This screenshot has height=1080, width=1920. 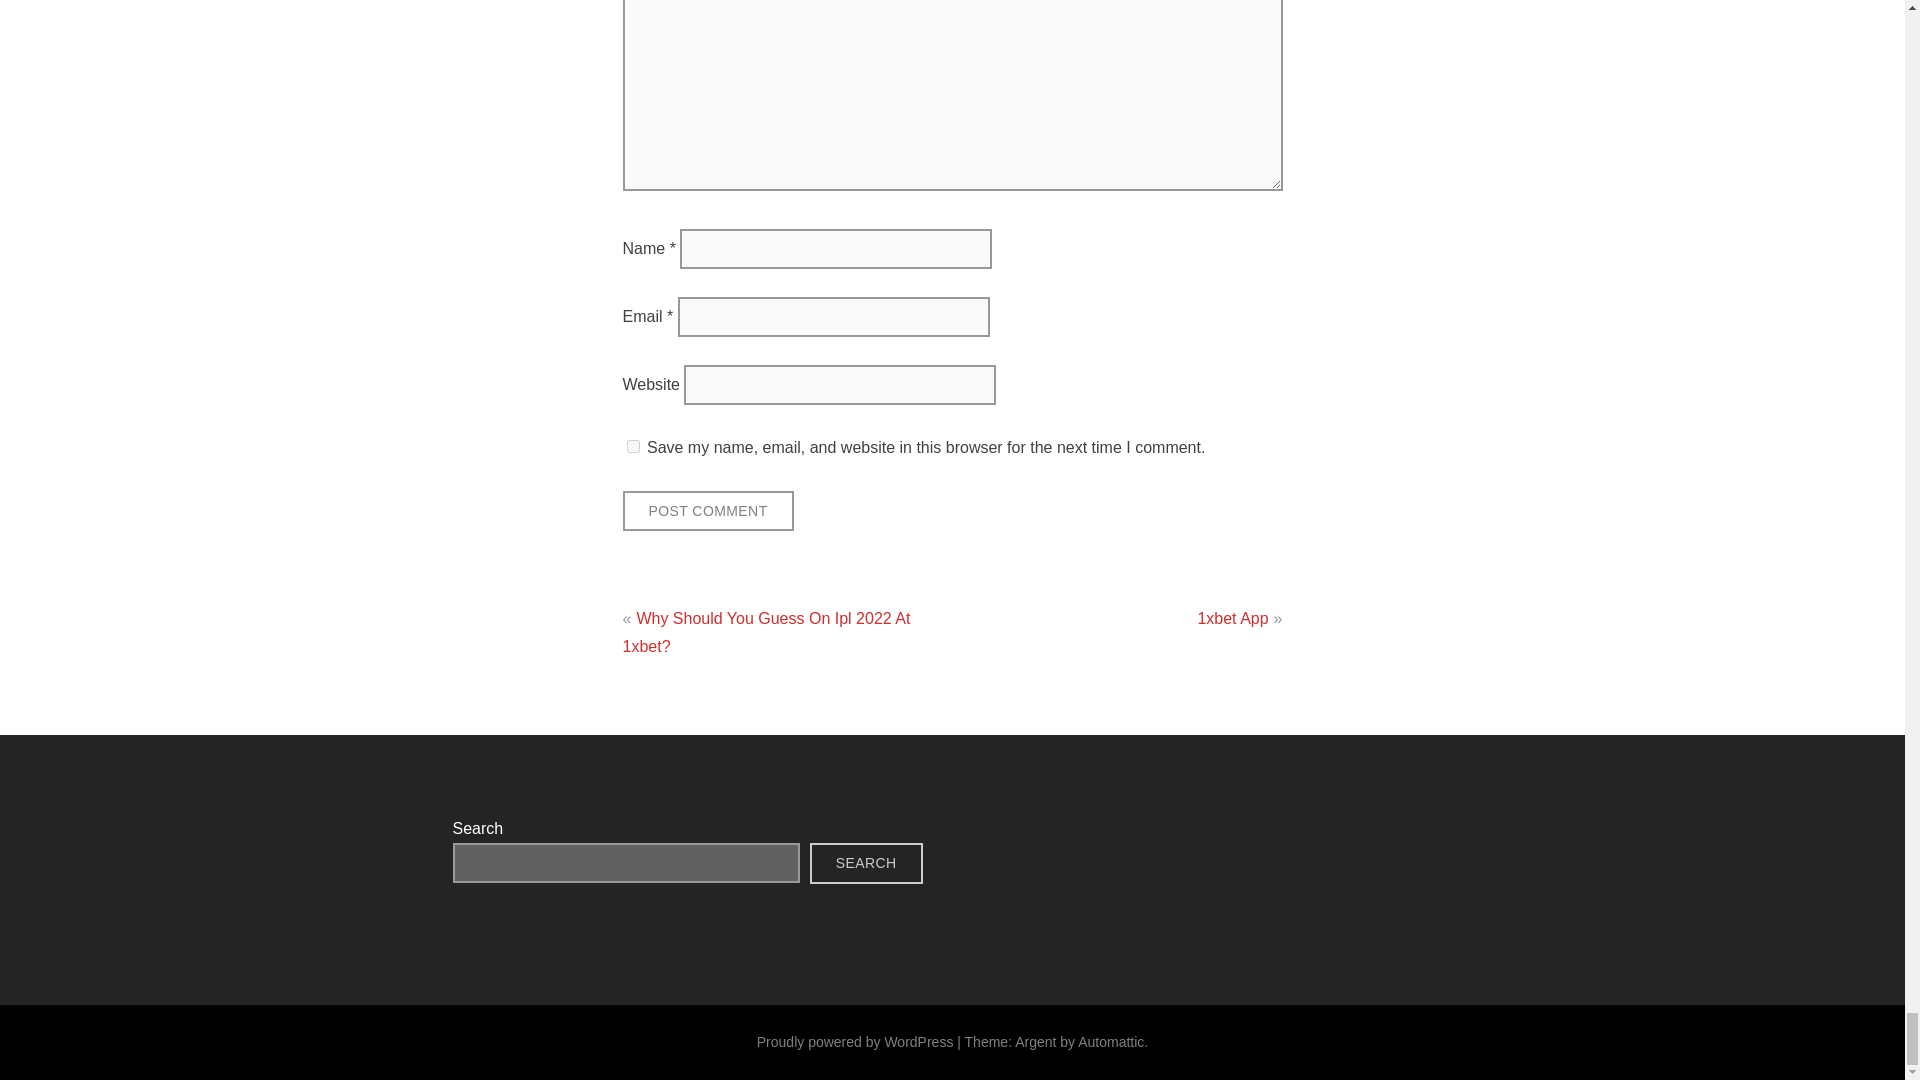 What do you see at coordinates (866, 864) in the screenshot?
I see `SEARCH` at bounding box center [866, 864].